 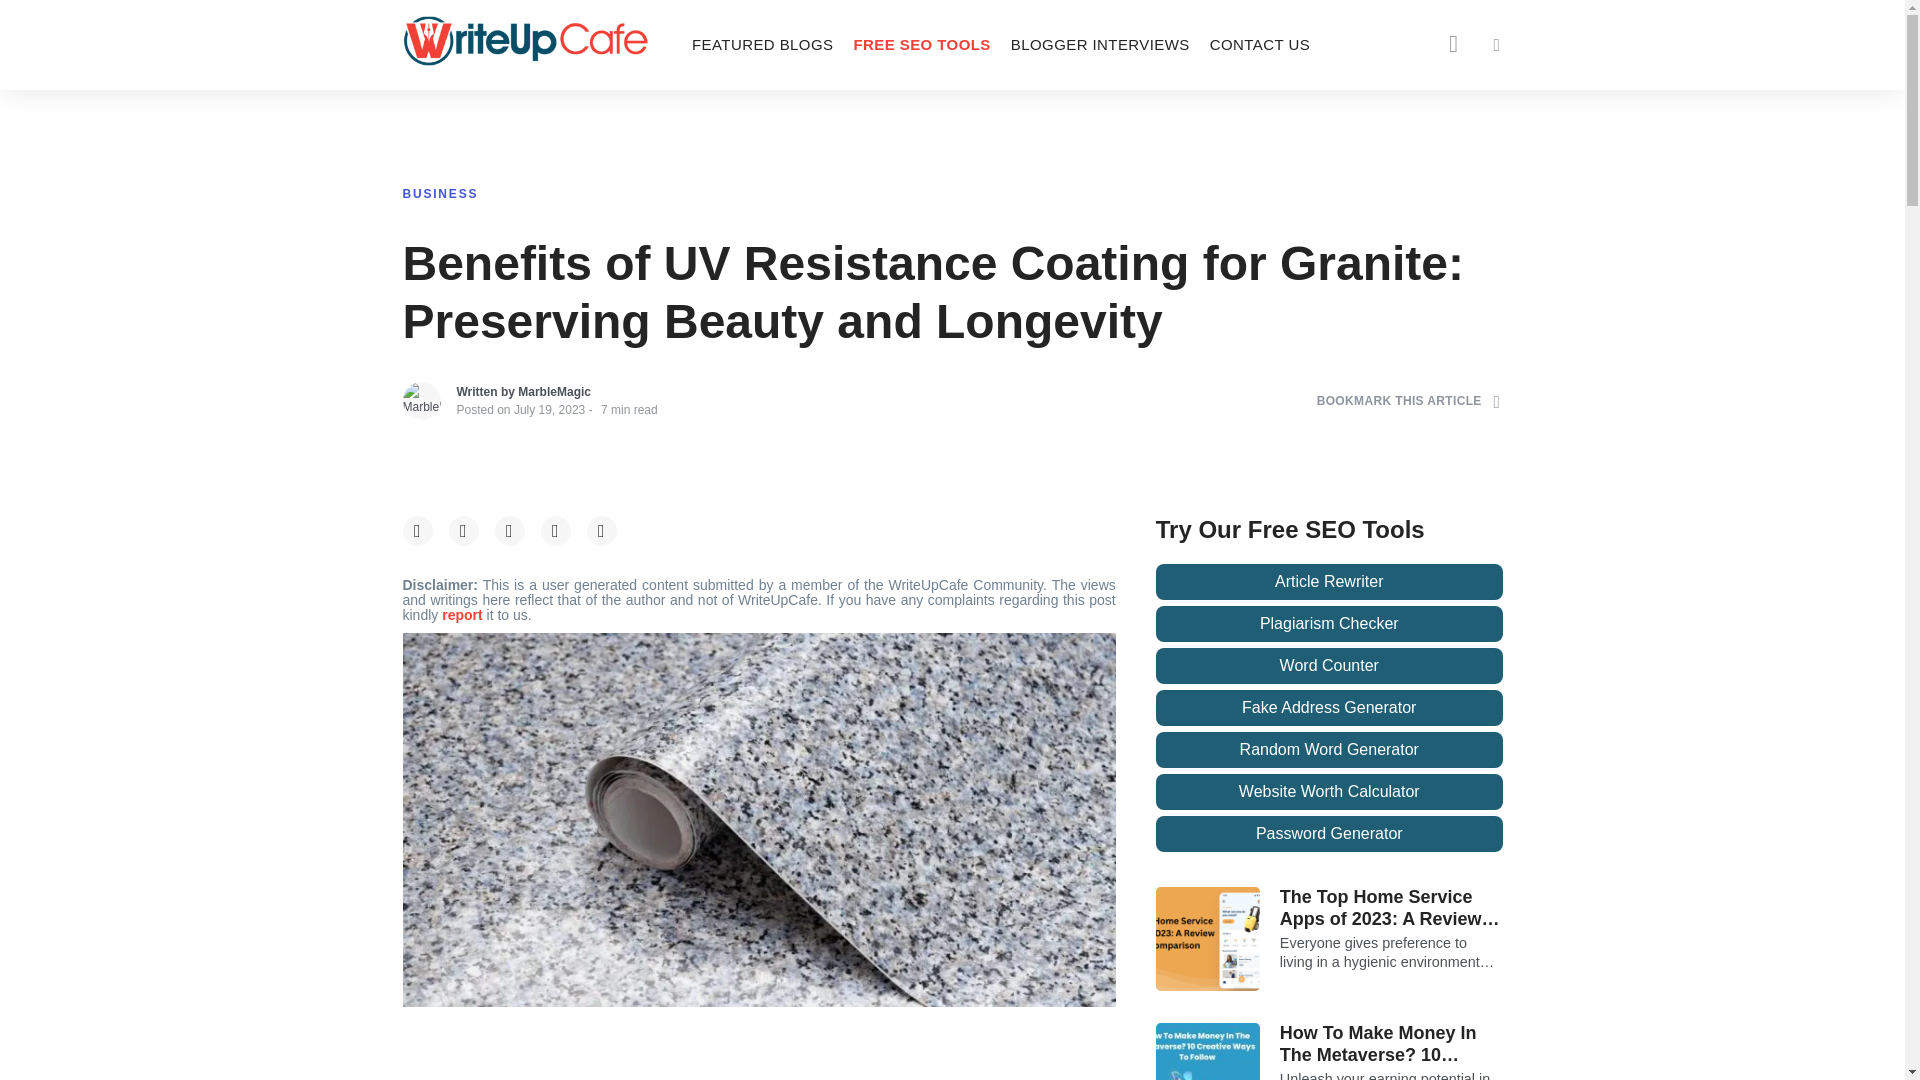 What do you see at coordinates (1329, 792) in the screenshot?
I see `Website Worth Calculator` at bounding box center [1329, 792].